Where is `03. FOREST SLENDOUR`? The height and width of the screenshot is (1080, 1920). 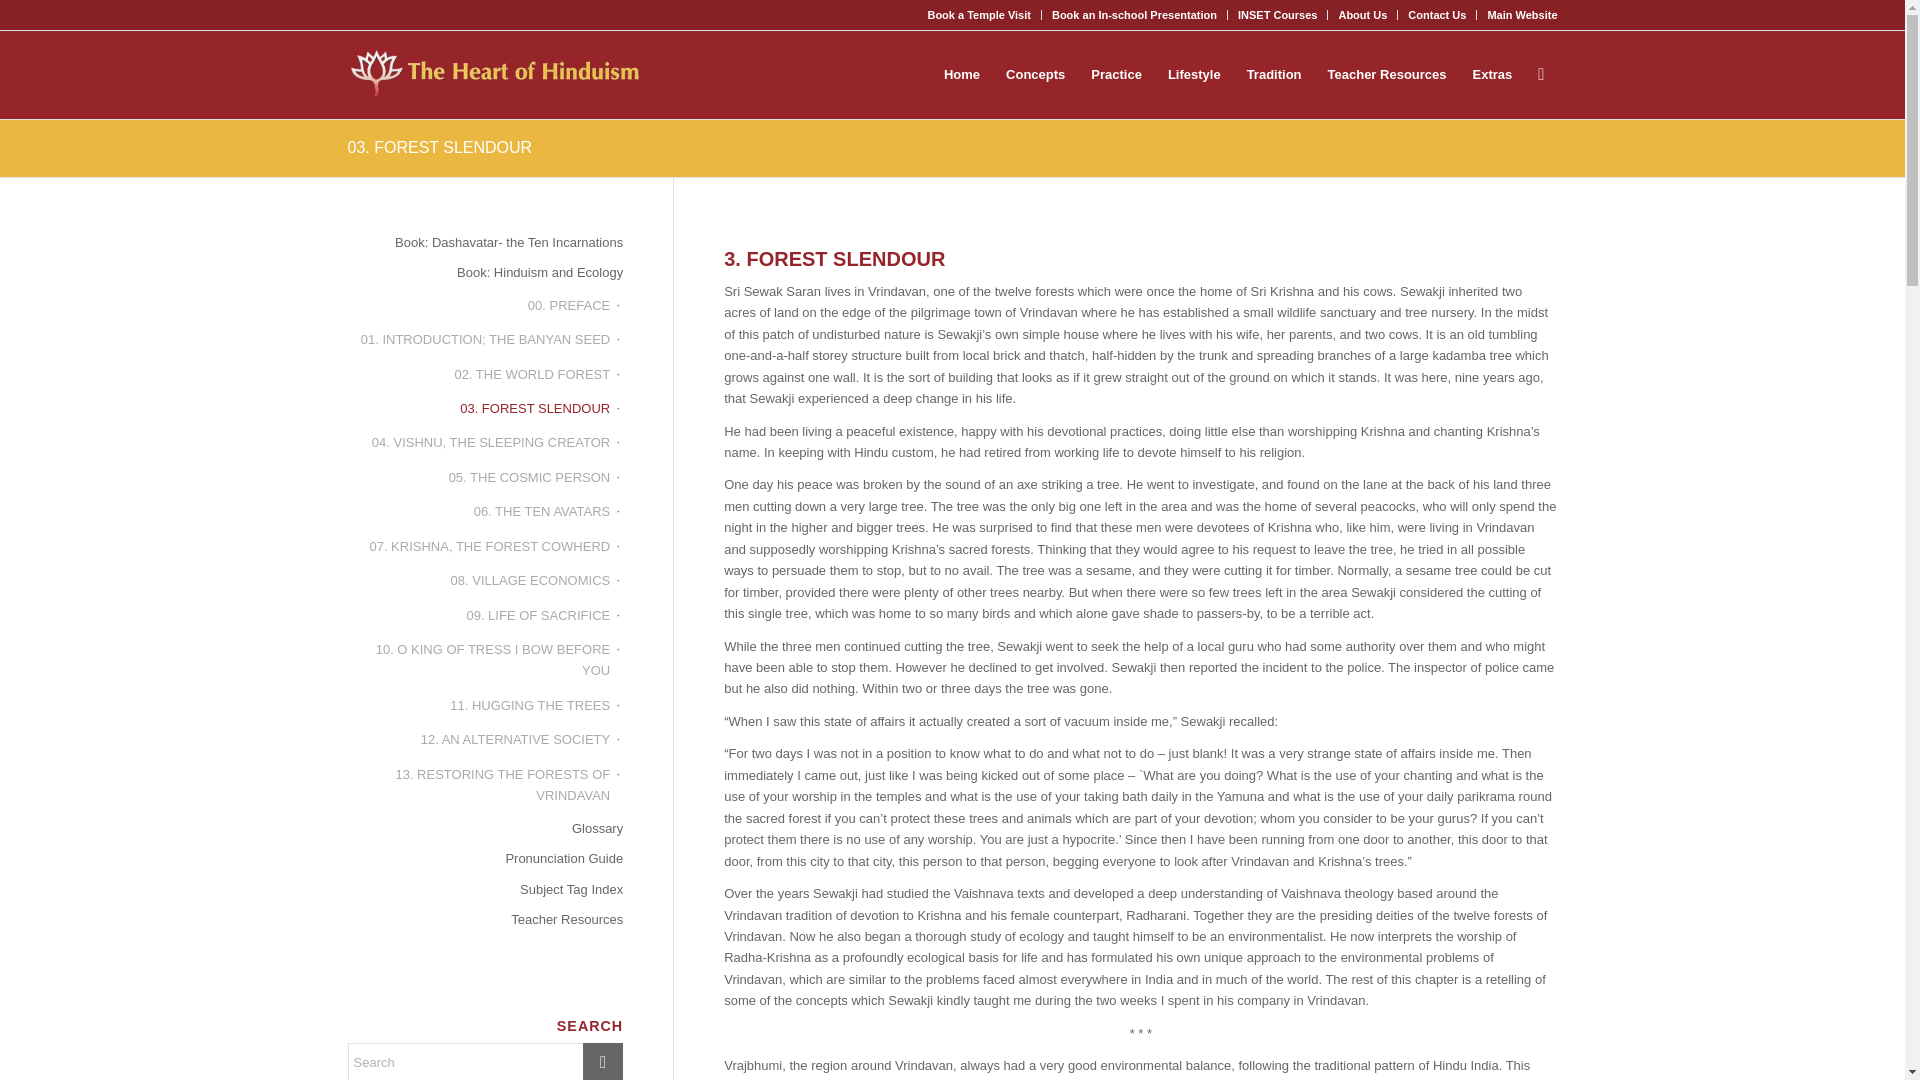 03. FOREST SLENDOUR is located at coordinates (440, 147).